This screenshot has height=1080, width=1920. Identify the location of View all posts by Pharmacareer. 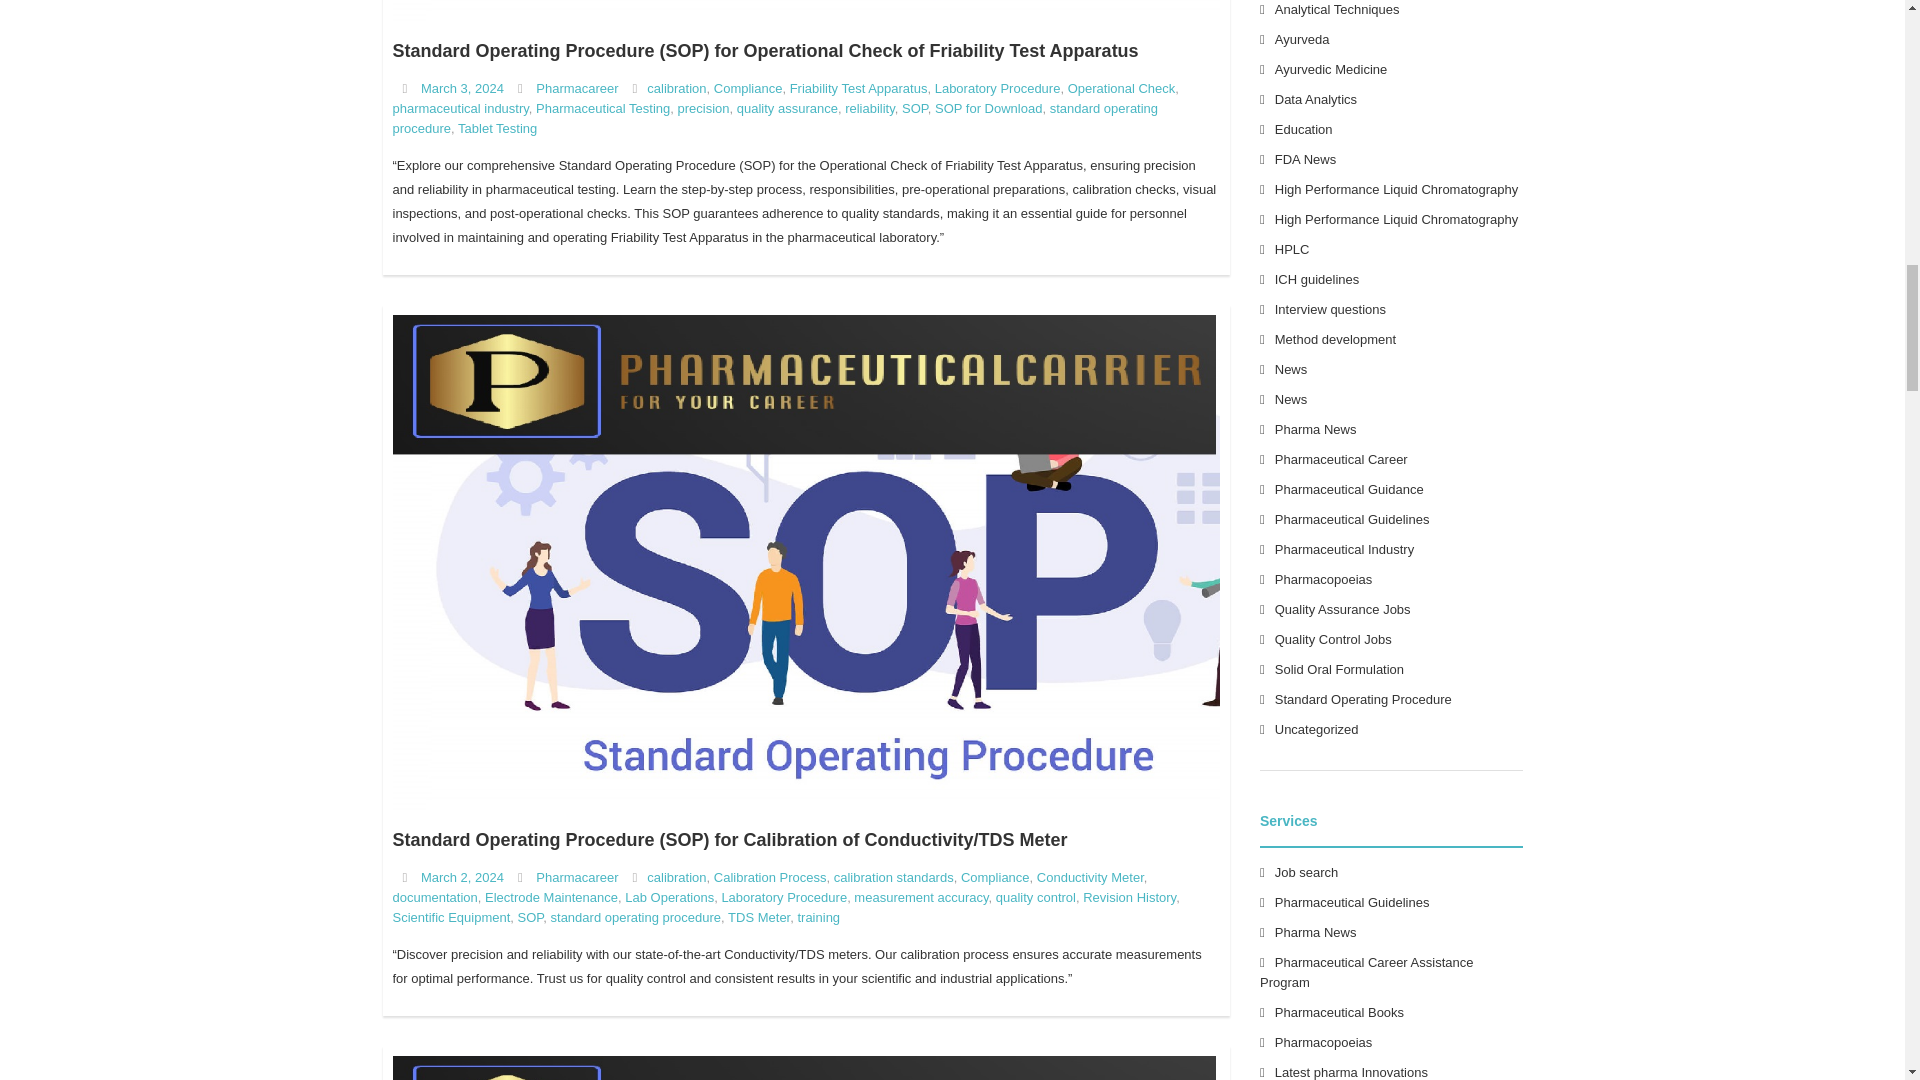
(576, 877).